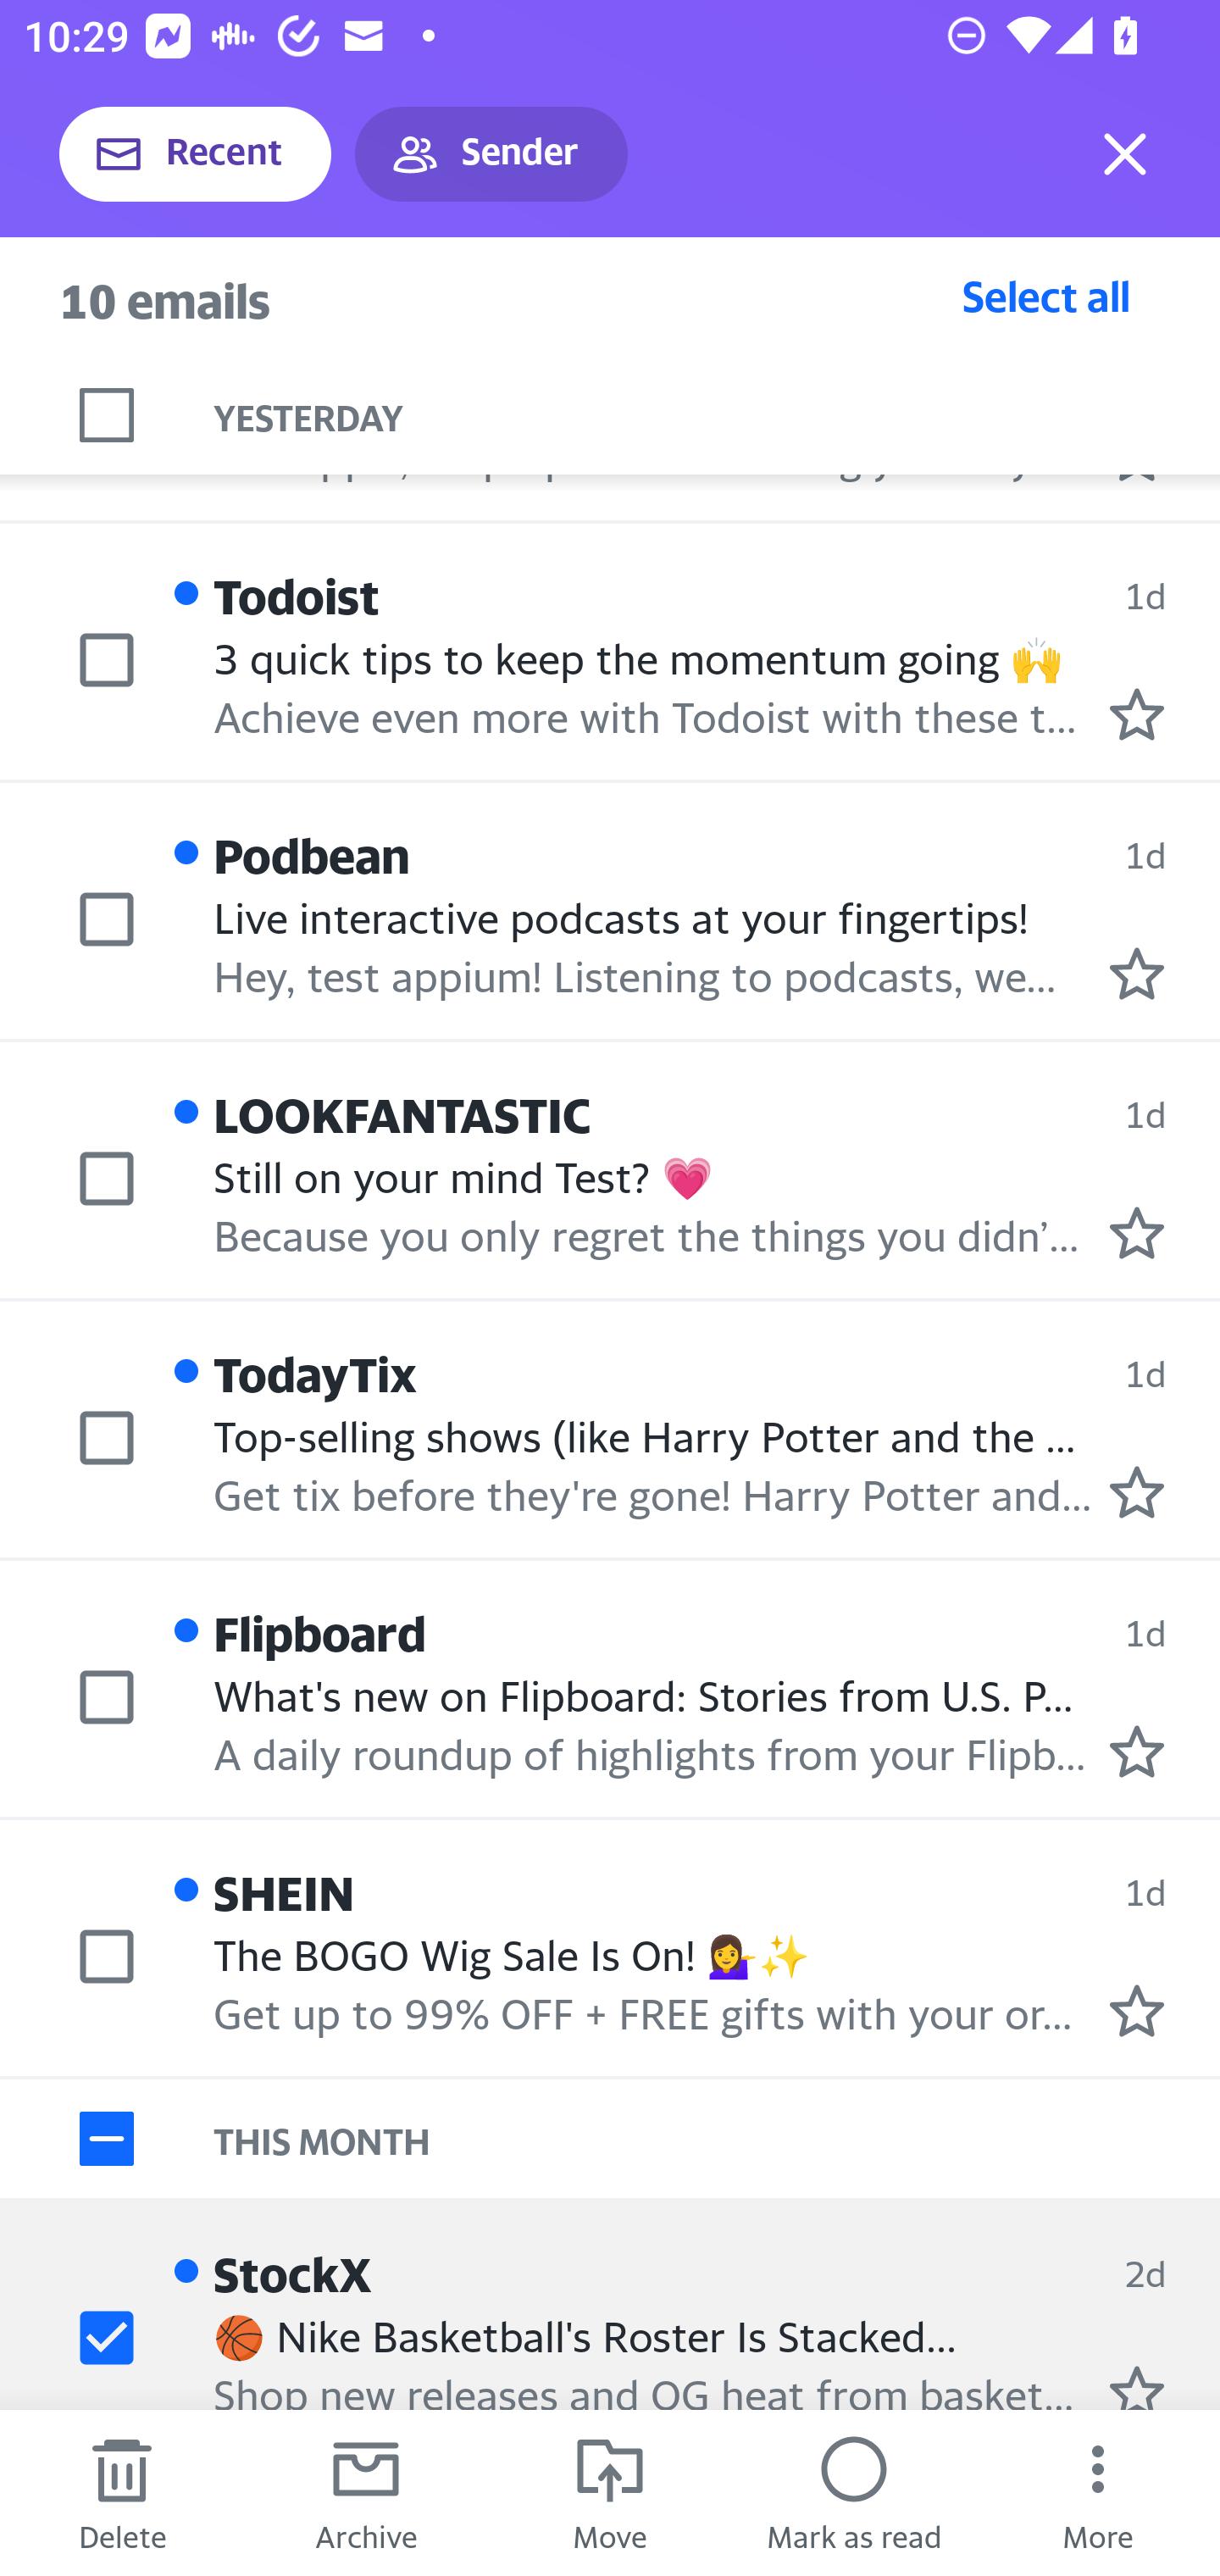 This screenshot has width=1220, height=2576. What do you see at coordinates (1137, 714) in the screenshot?
I see `Mark as starred.` at bounding box center [1137, 714].